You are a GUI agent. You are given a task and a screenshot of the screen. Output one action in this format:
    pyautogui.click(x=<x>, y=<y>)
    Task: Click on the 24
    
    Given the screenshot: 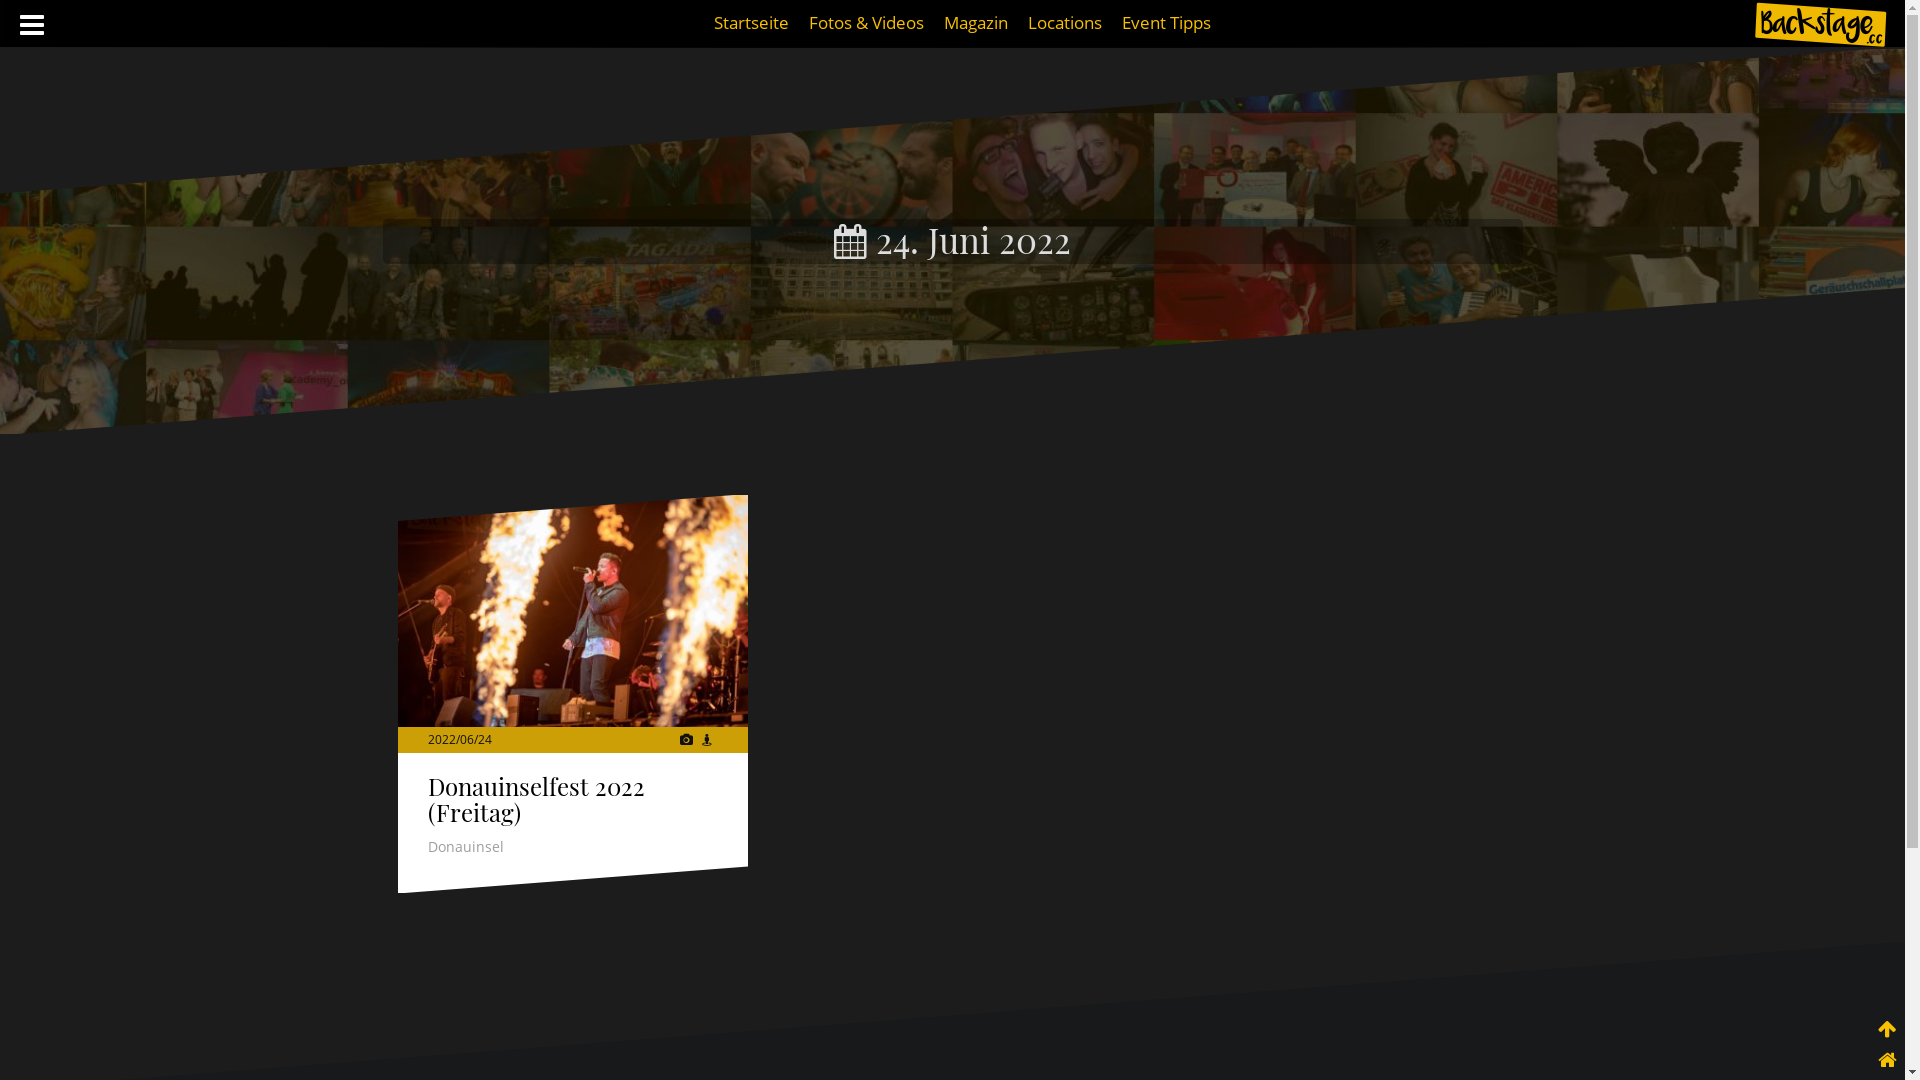 What is the action you would take?
    pyautogui.click(x=484, y=739)
    